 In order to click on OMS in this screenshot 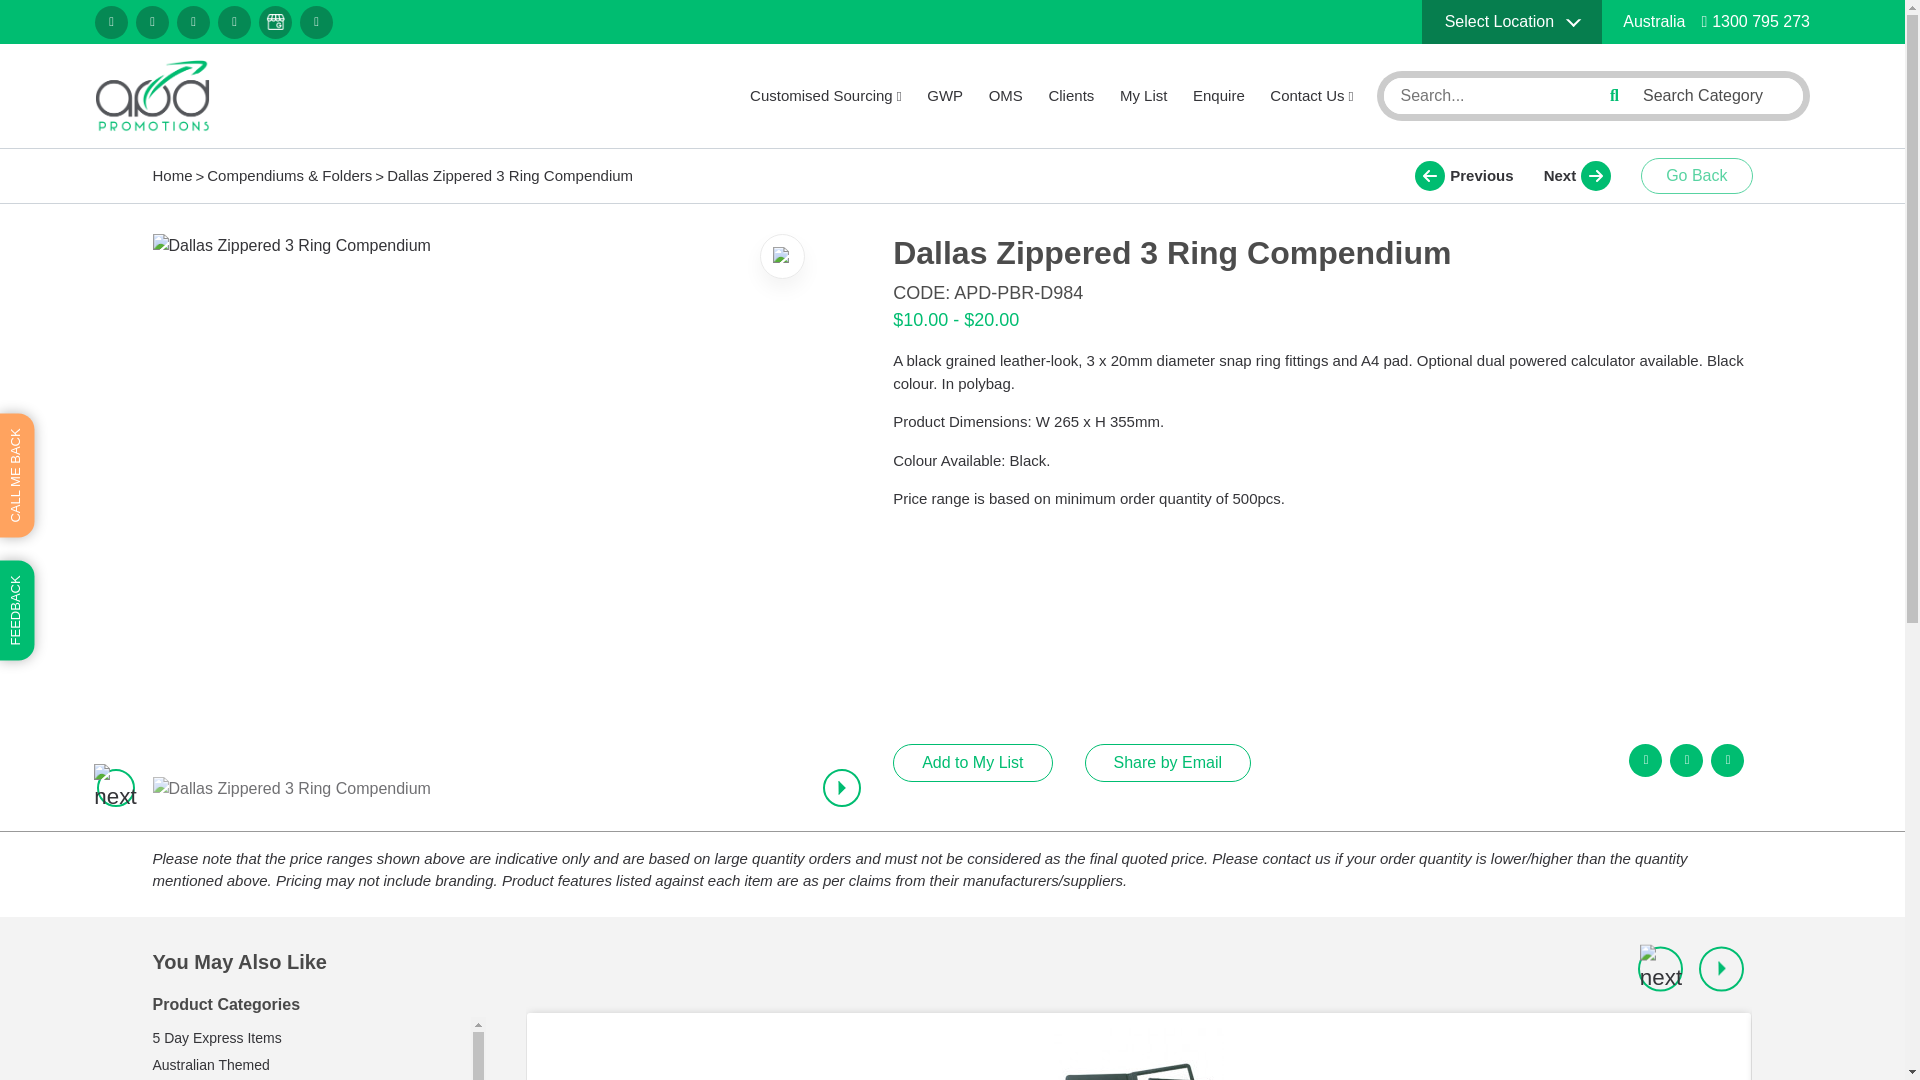, I will do `click(1006, 96)`.